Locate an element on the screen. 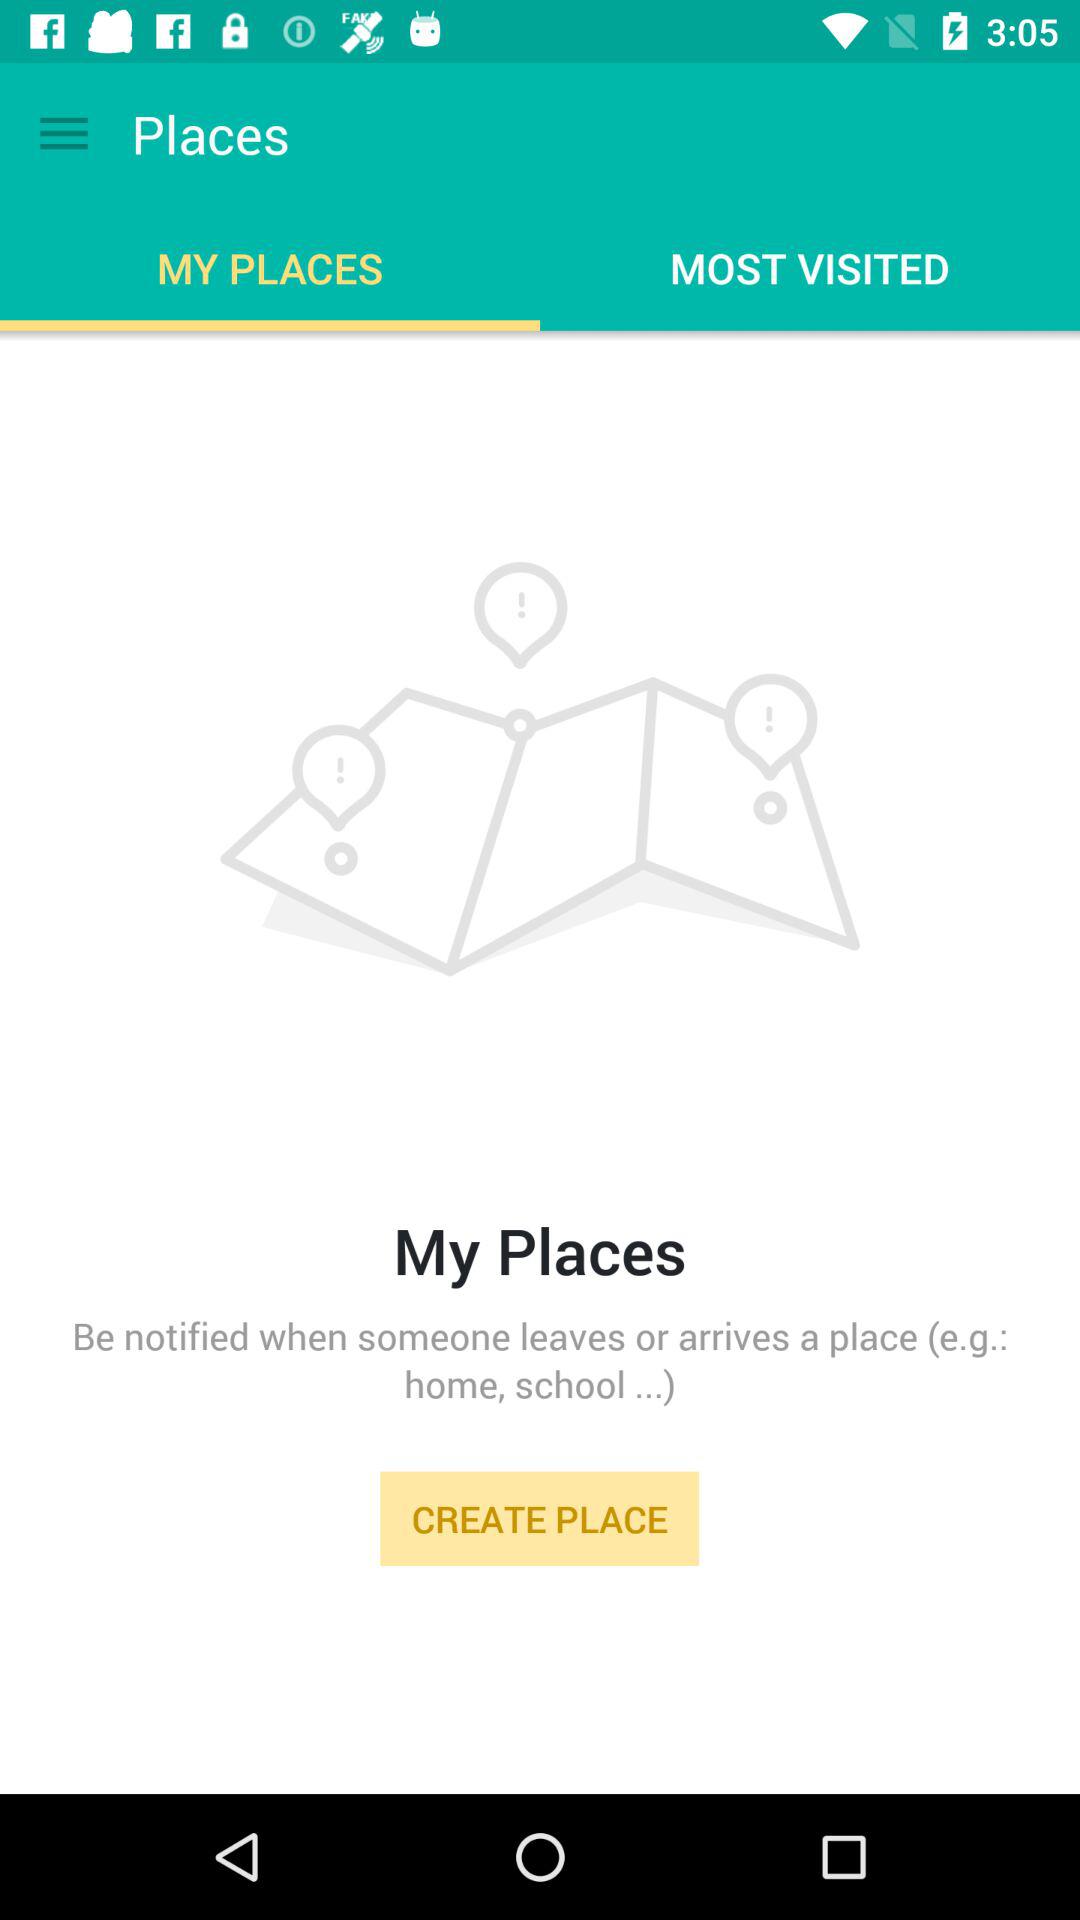 This screenshot has width=1080, height=1920. launch the icon below the be notified when is located at coordinates (539, 1518).